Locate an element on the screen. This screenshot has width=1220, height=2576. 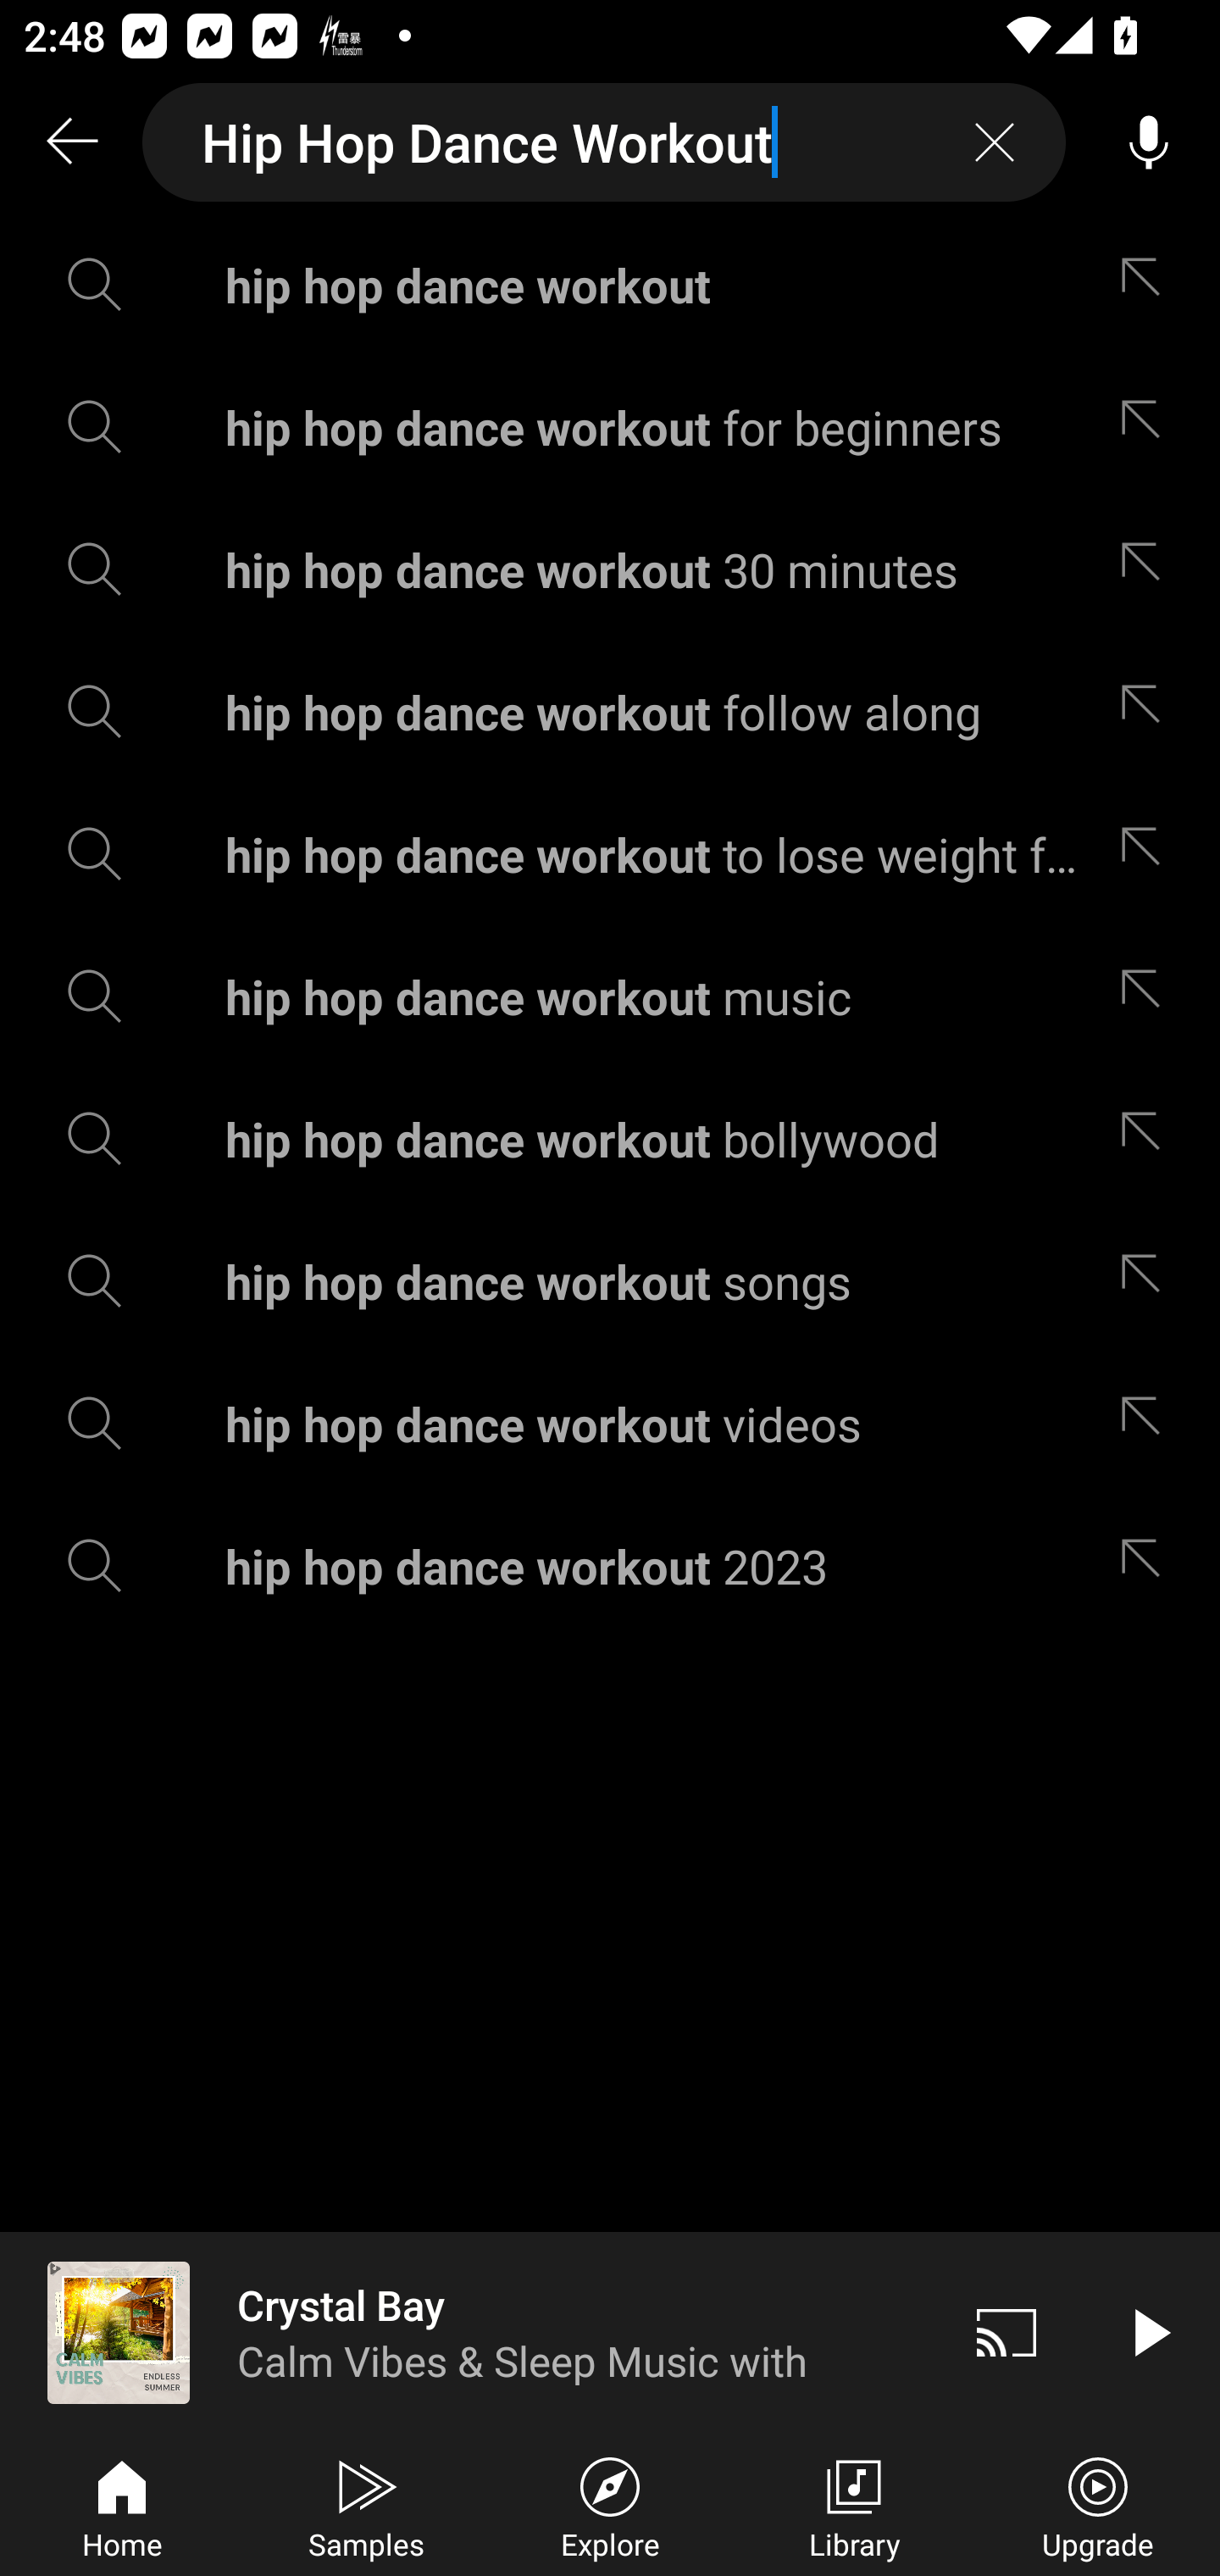
Edit suggestion hip hop dance workout is located at coordinates (1148, 285).